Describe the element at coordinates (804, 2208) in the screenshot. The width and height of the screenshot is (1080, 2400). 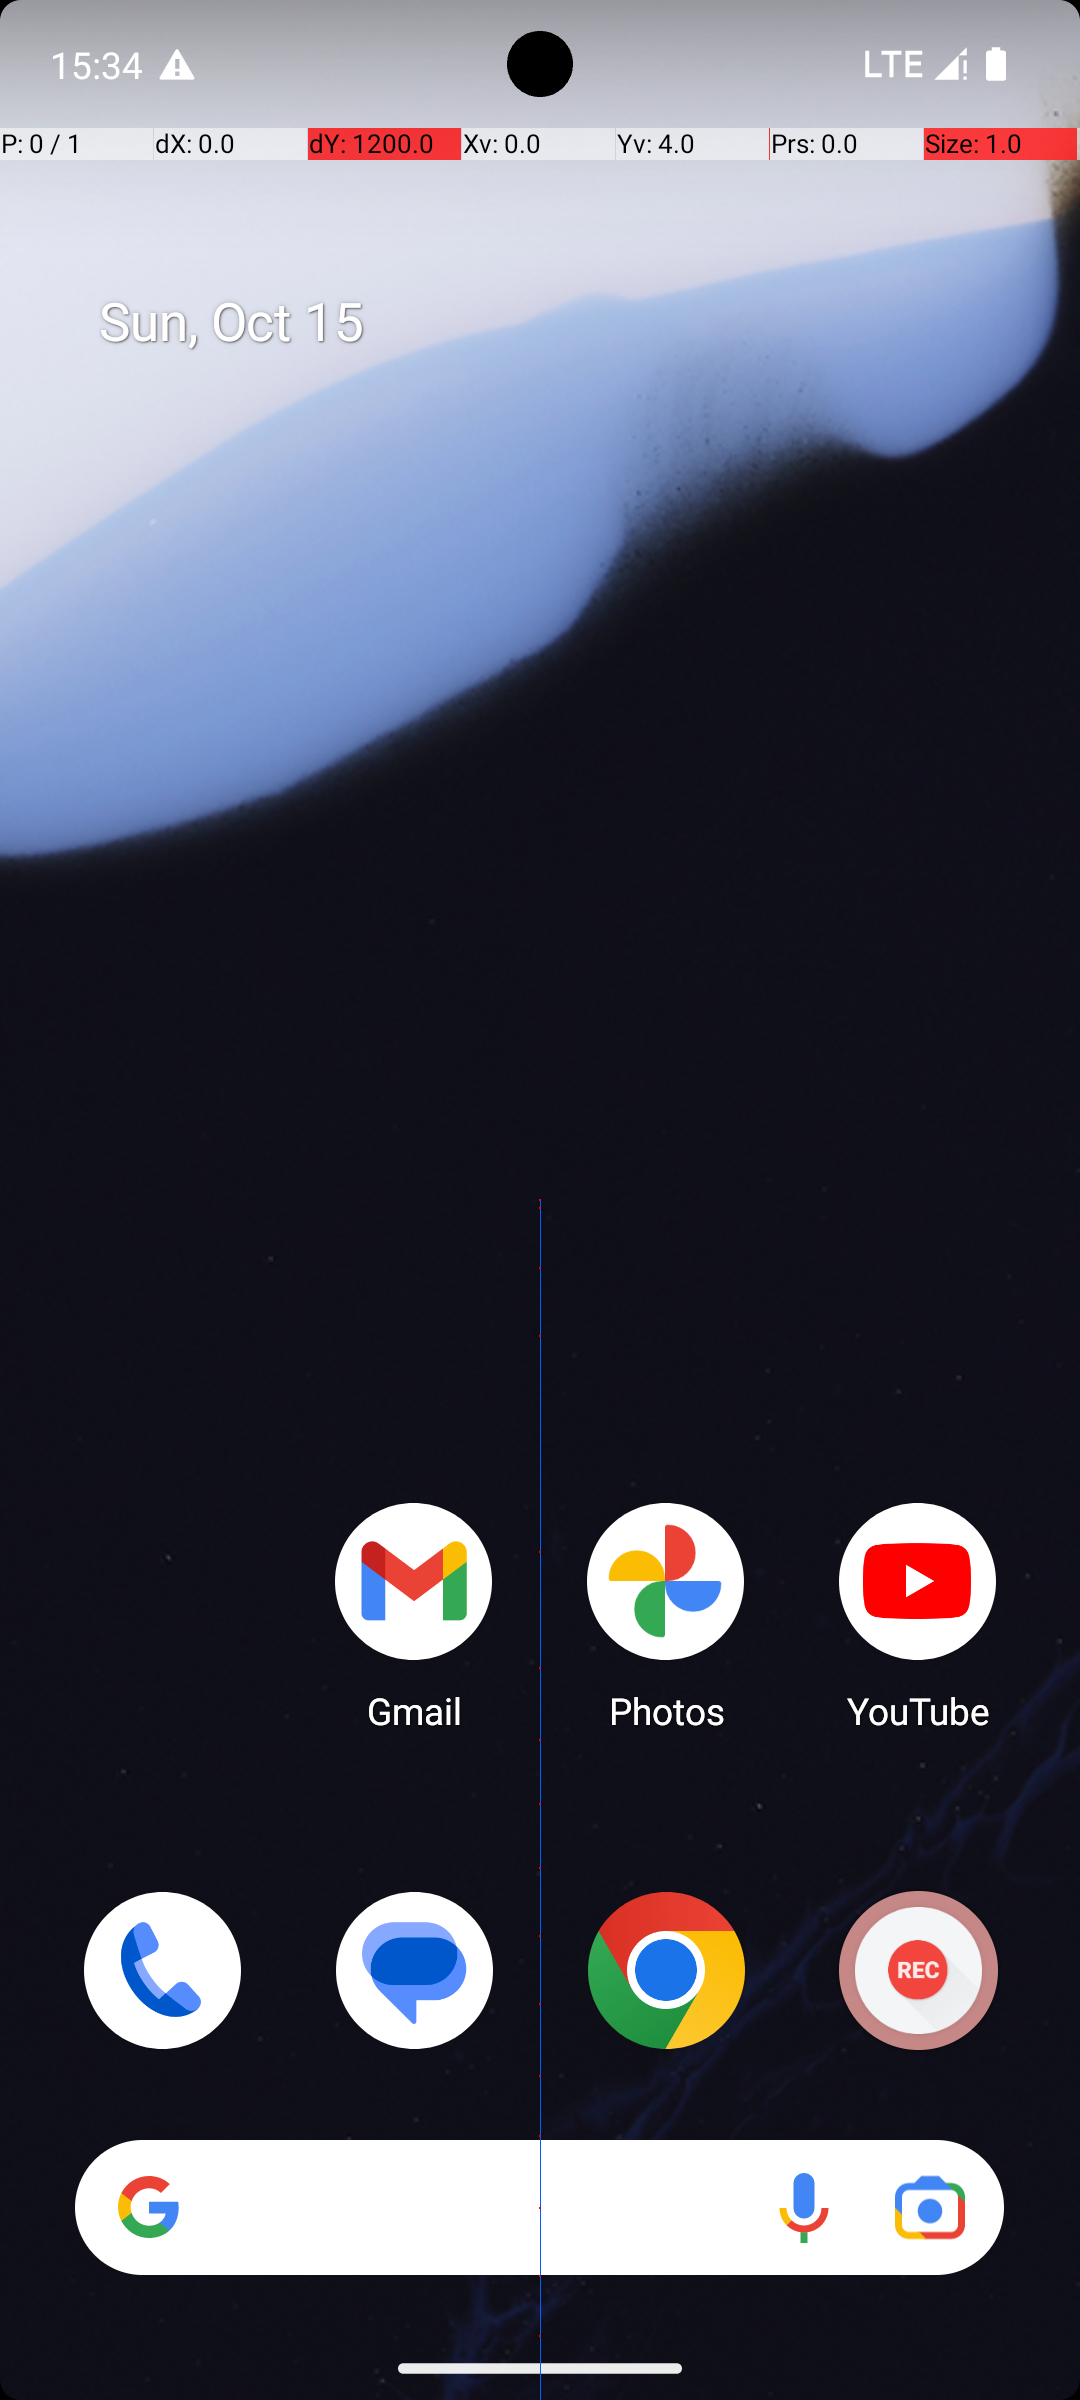
I see `Voice search` at that location.